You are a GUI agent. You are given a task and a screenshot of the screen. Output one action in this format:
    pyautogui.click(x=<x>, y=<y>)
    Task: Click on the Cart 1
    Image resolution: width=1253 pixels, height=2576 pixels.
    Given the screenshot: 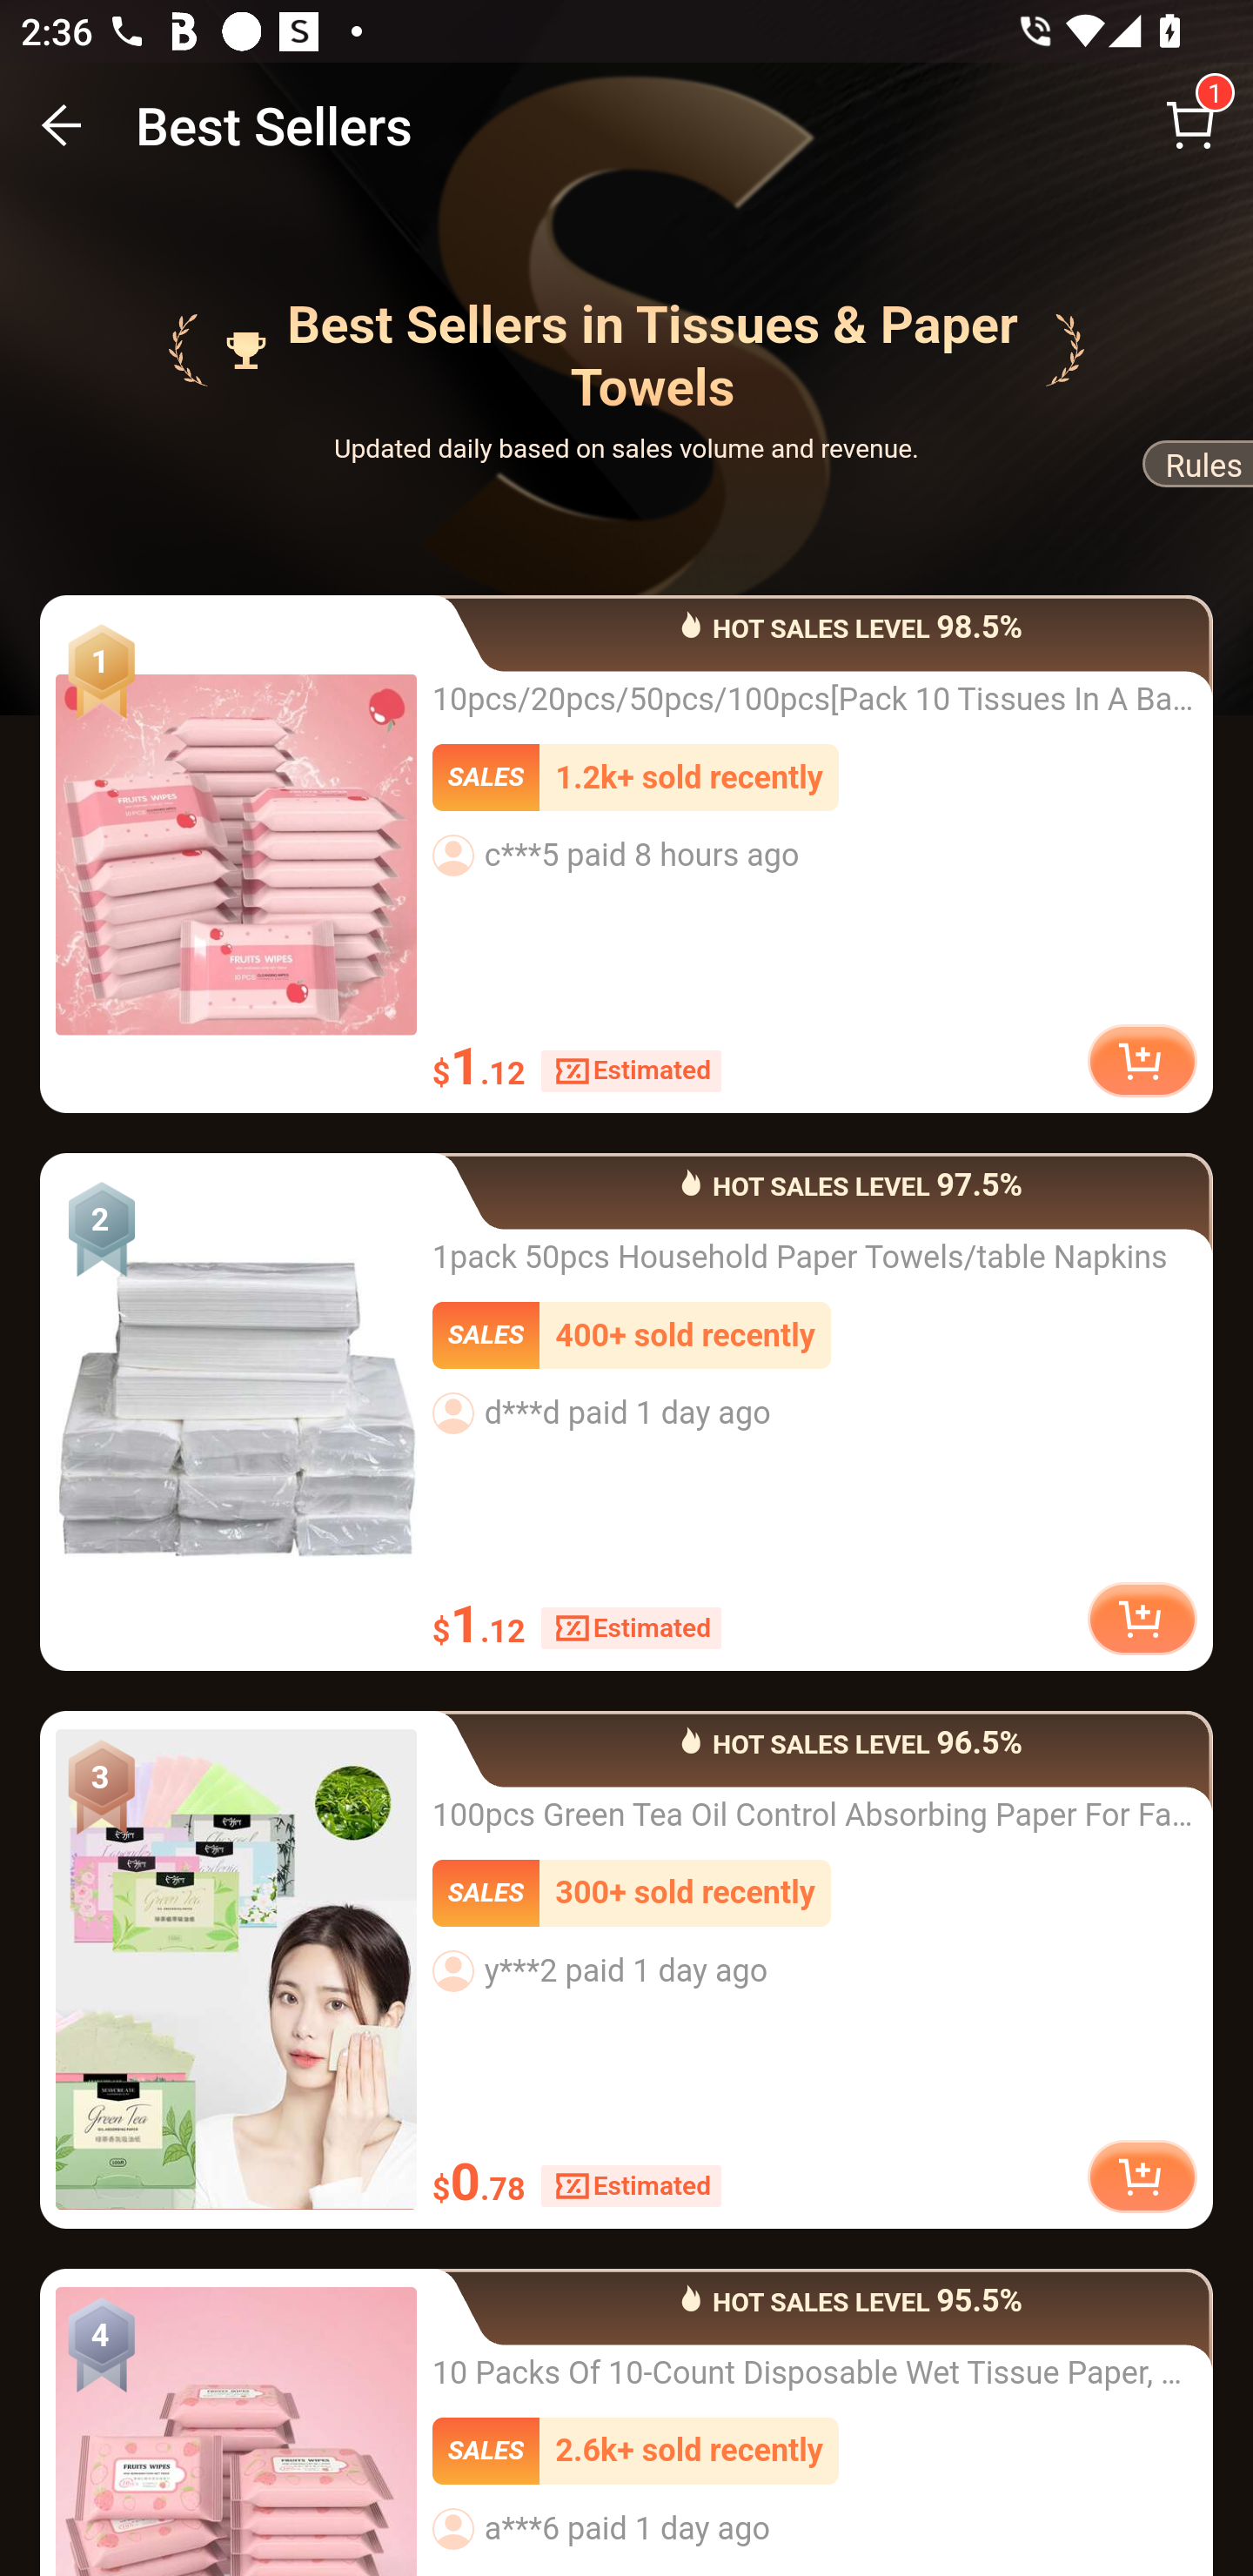 What is the action you would take?
    pyautogui.click(x=1190, y=125)
    